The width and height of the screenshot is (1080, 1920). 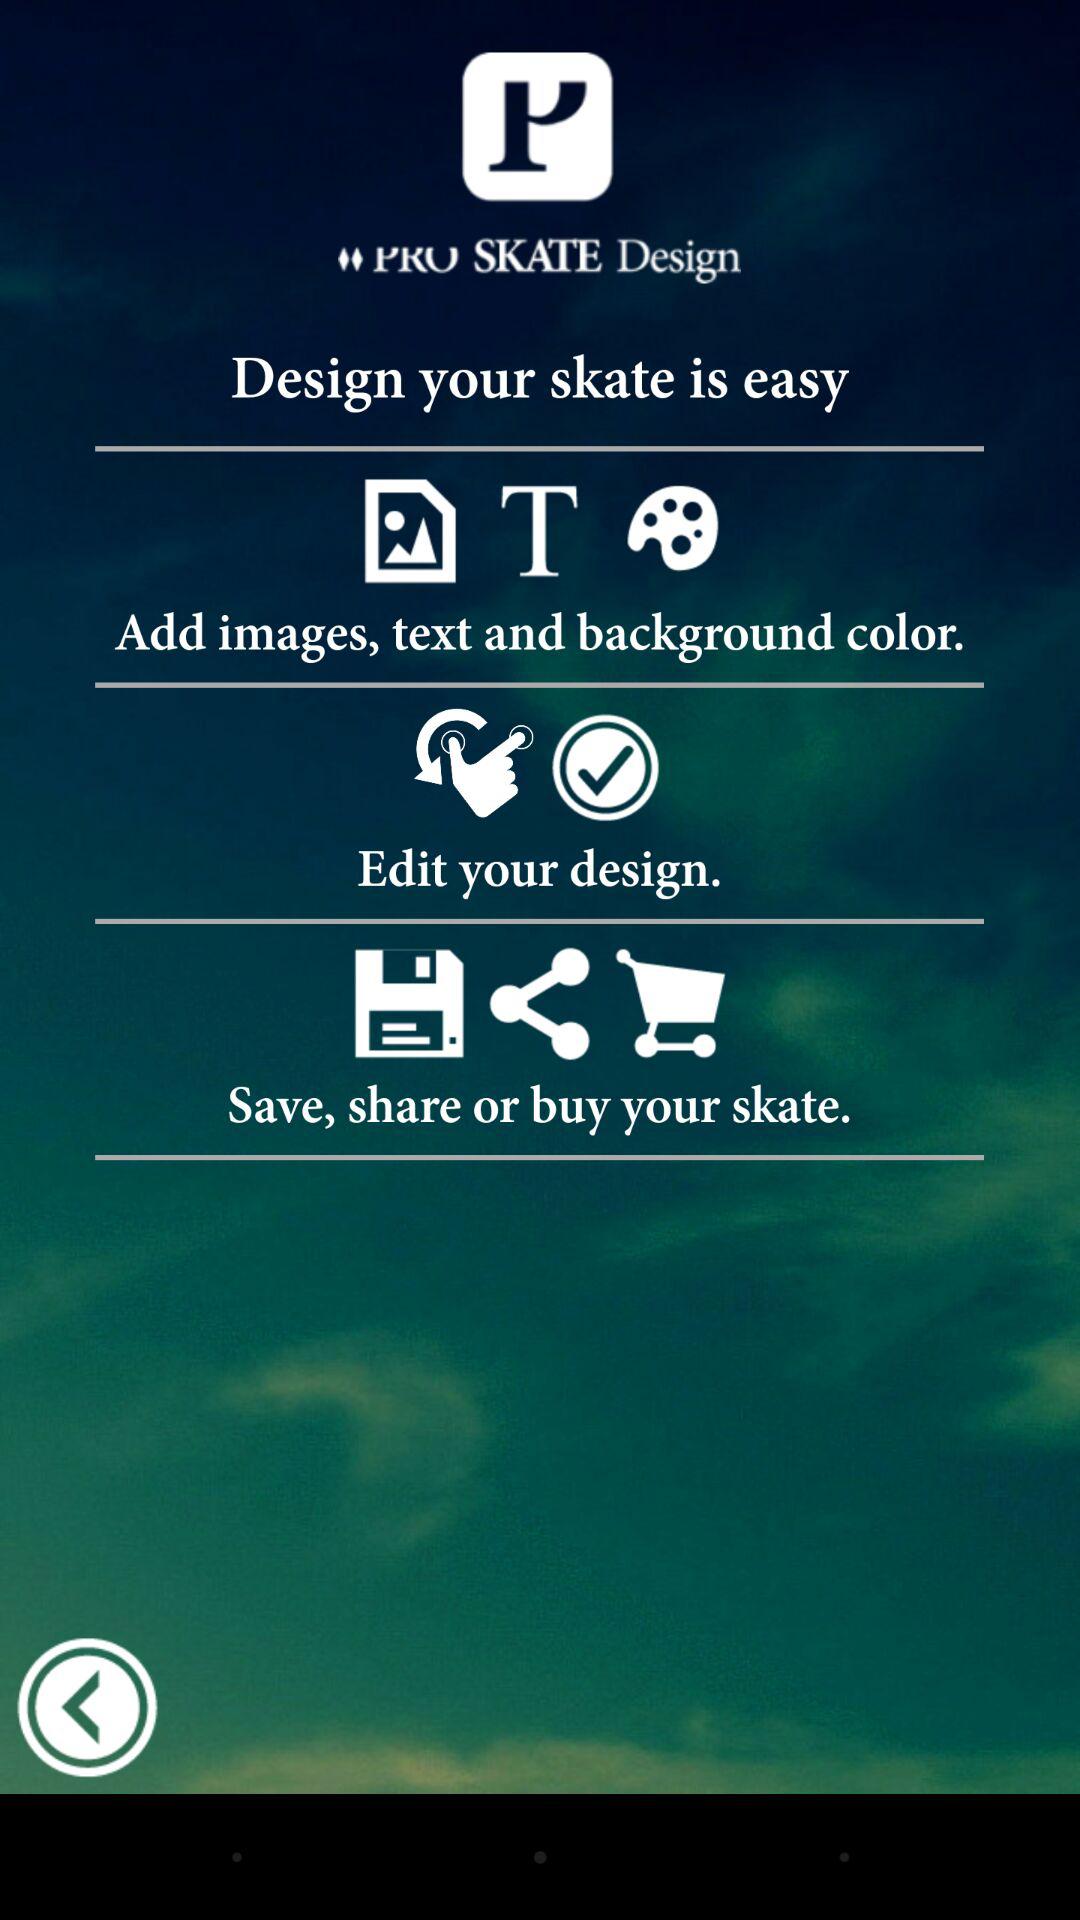 I want to click on check out cart, so click(x=670, y=1002).